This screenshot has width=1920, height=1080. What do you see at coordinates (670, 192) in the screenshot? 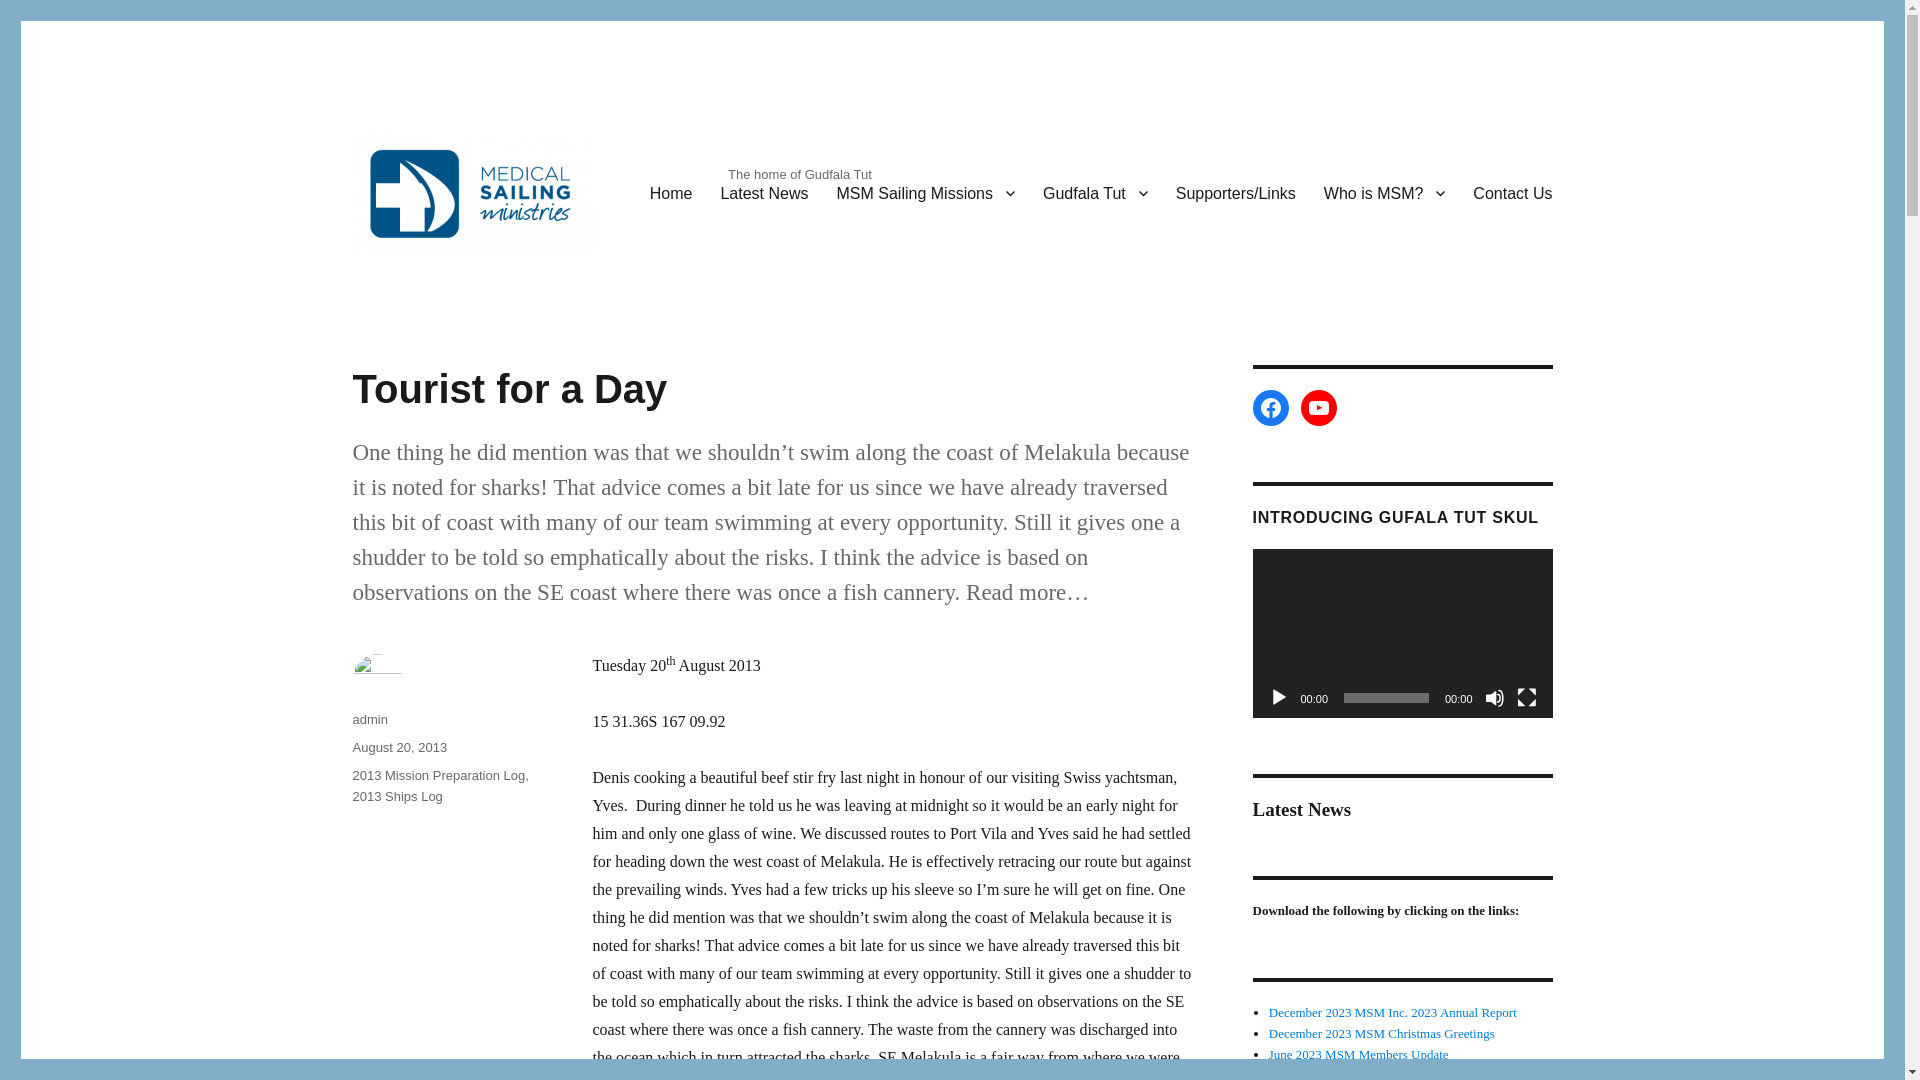
I see `Home` at bounding box center [670, 192].